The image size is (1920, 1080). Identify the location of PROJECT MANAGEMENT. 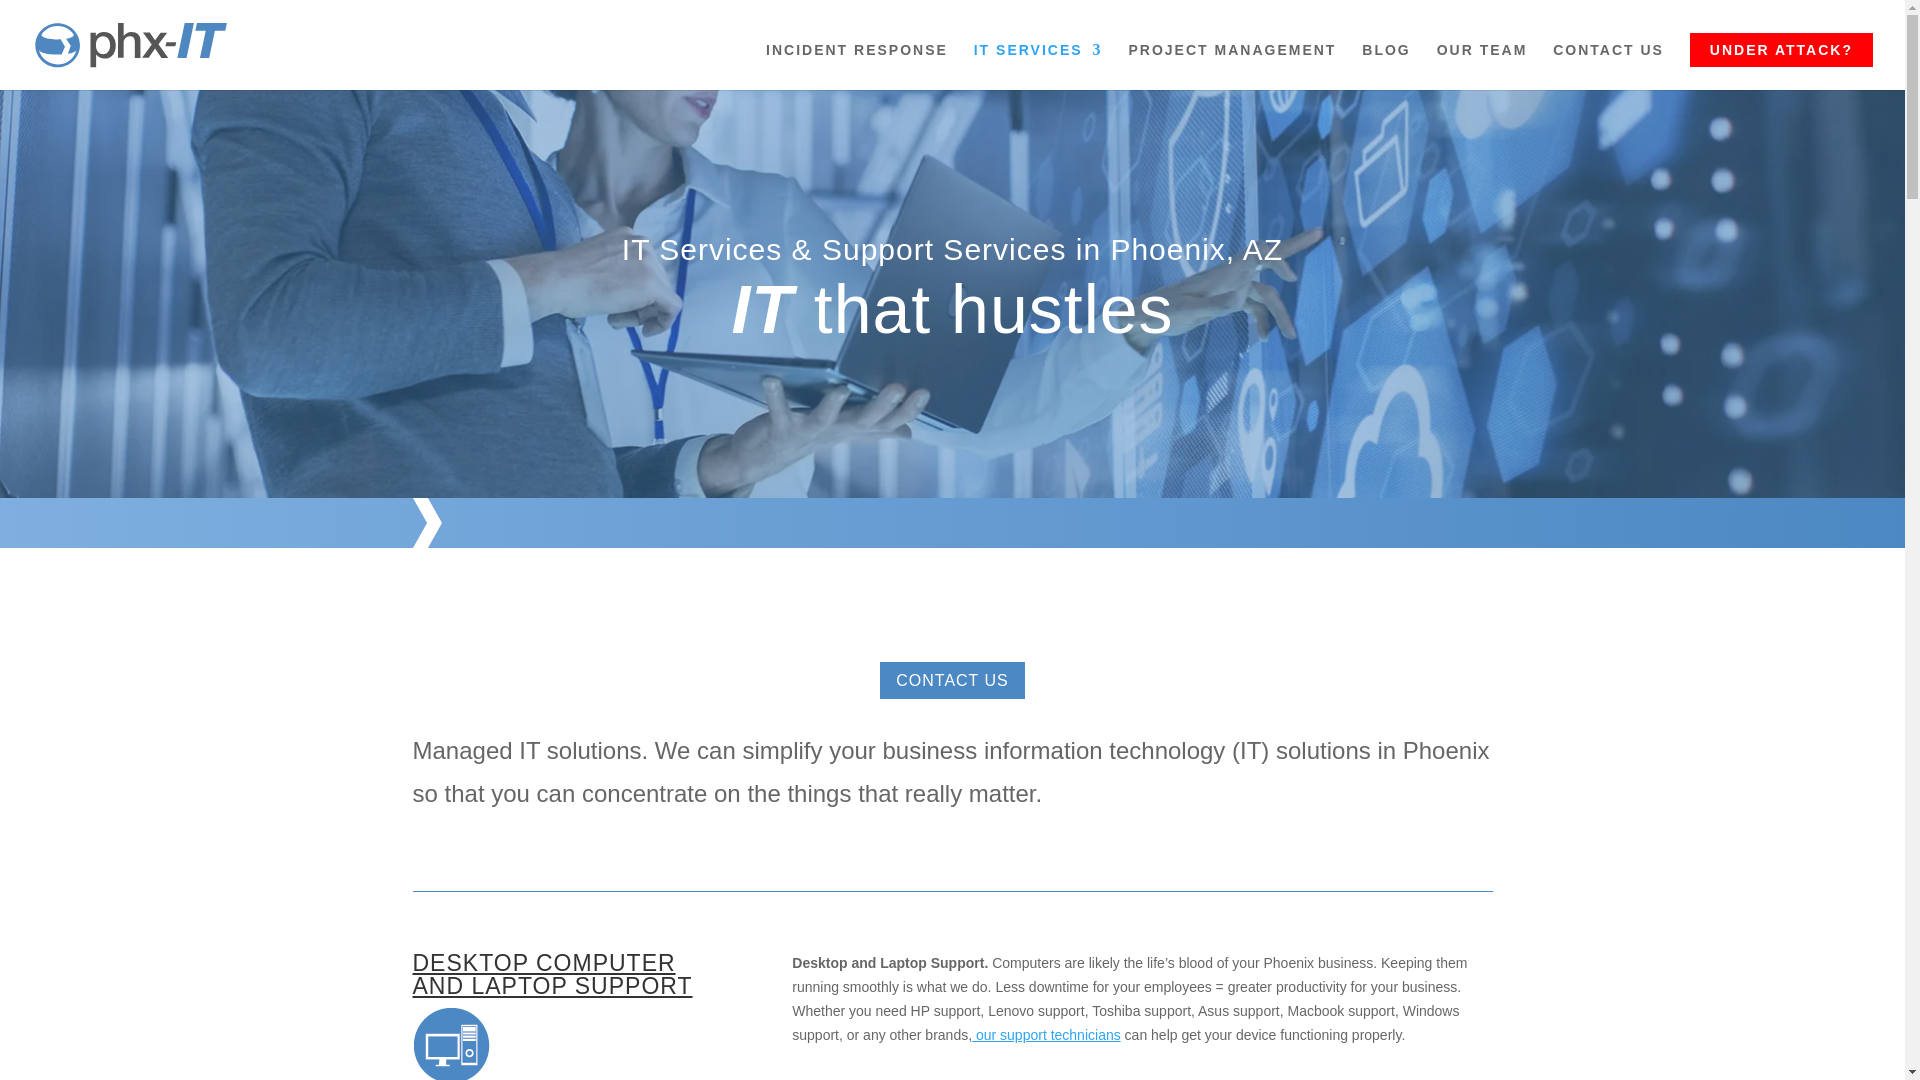
(1232, 66).